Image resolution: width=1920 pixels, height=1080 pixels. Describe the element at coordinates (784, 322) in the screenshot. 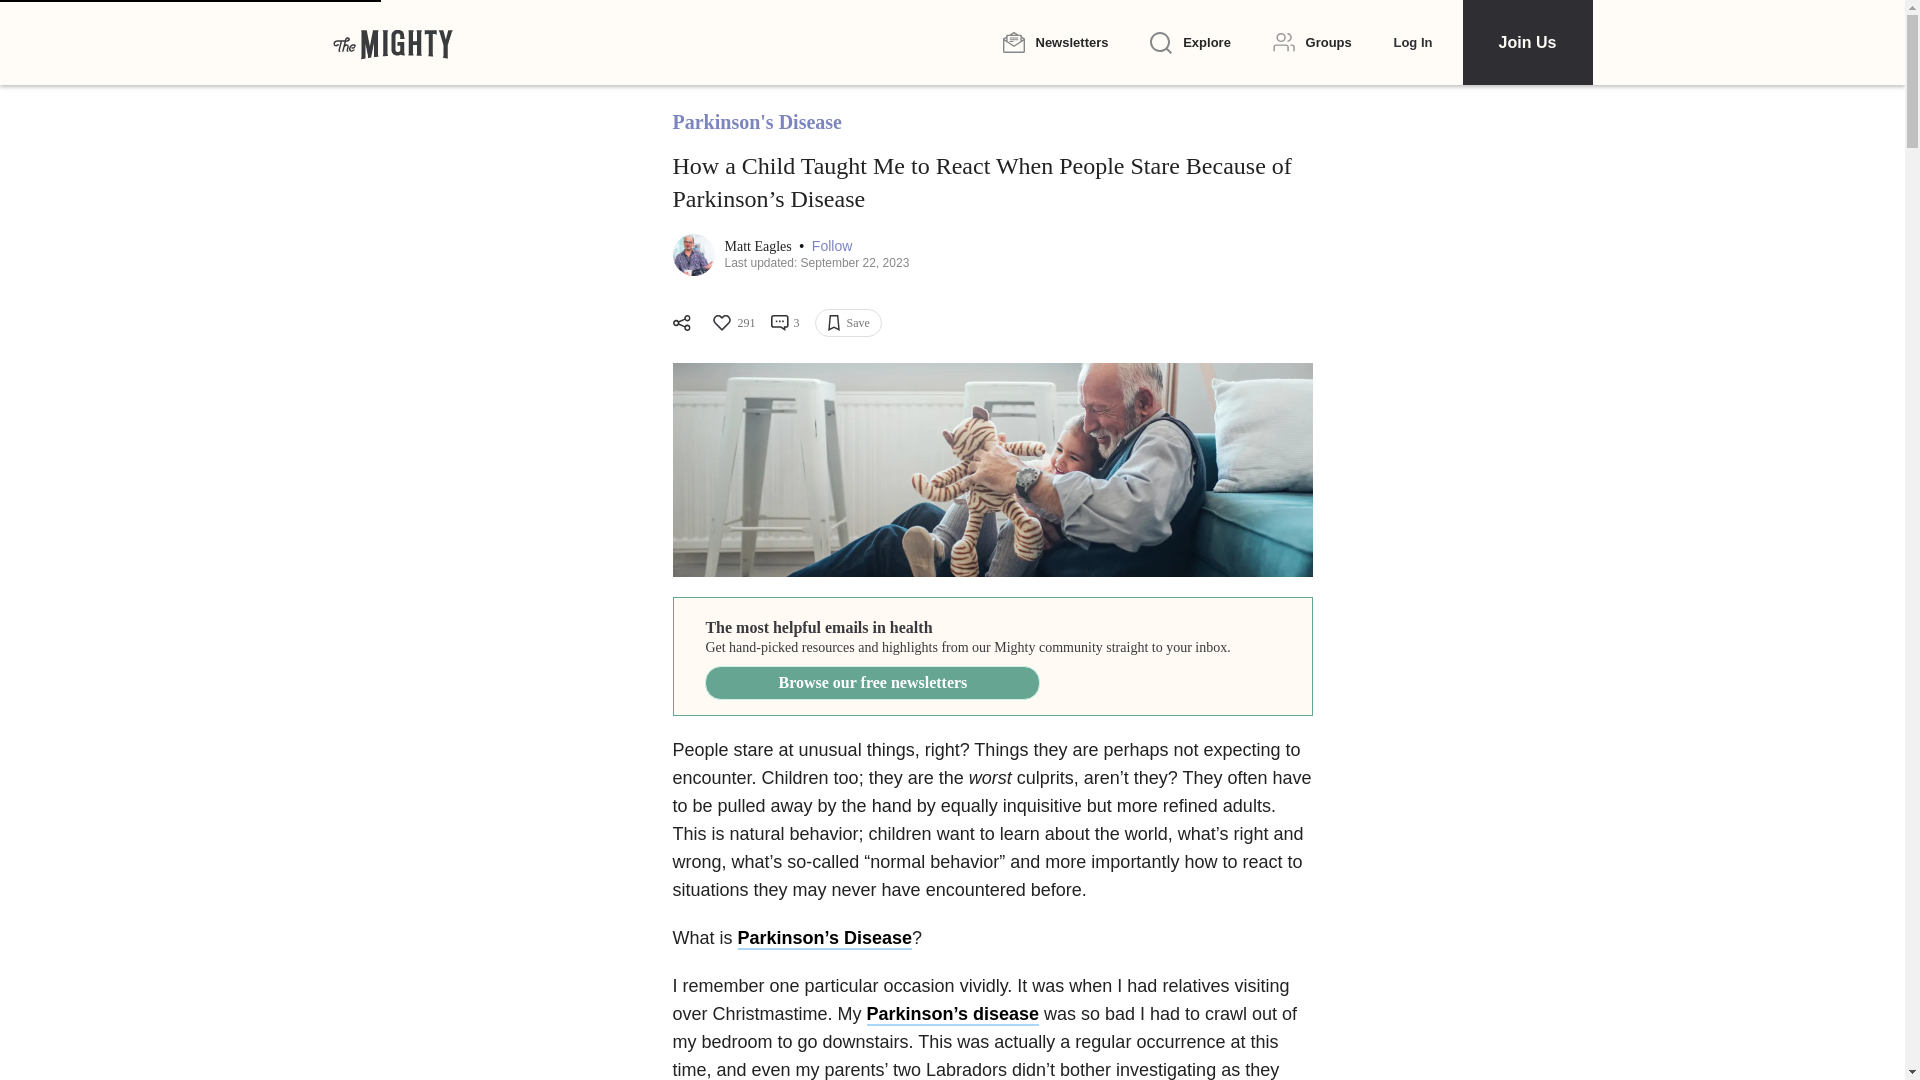

I see `3` at that location.